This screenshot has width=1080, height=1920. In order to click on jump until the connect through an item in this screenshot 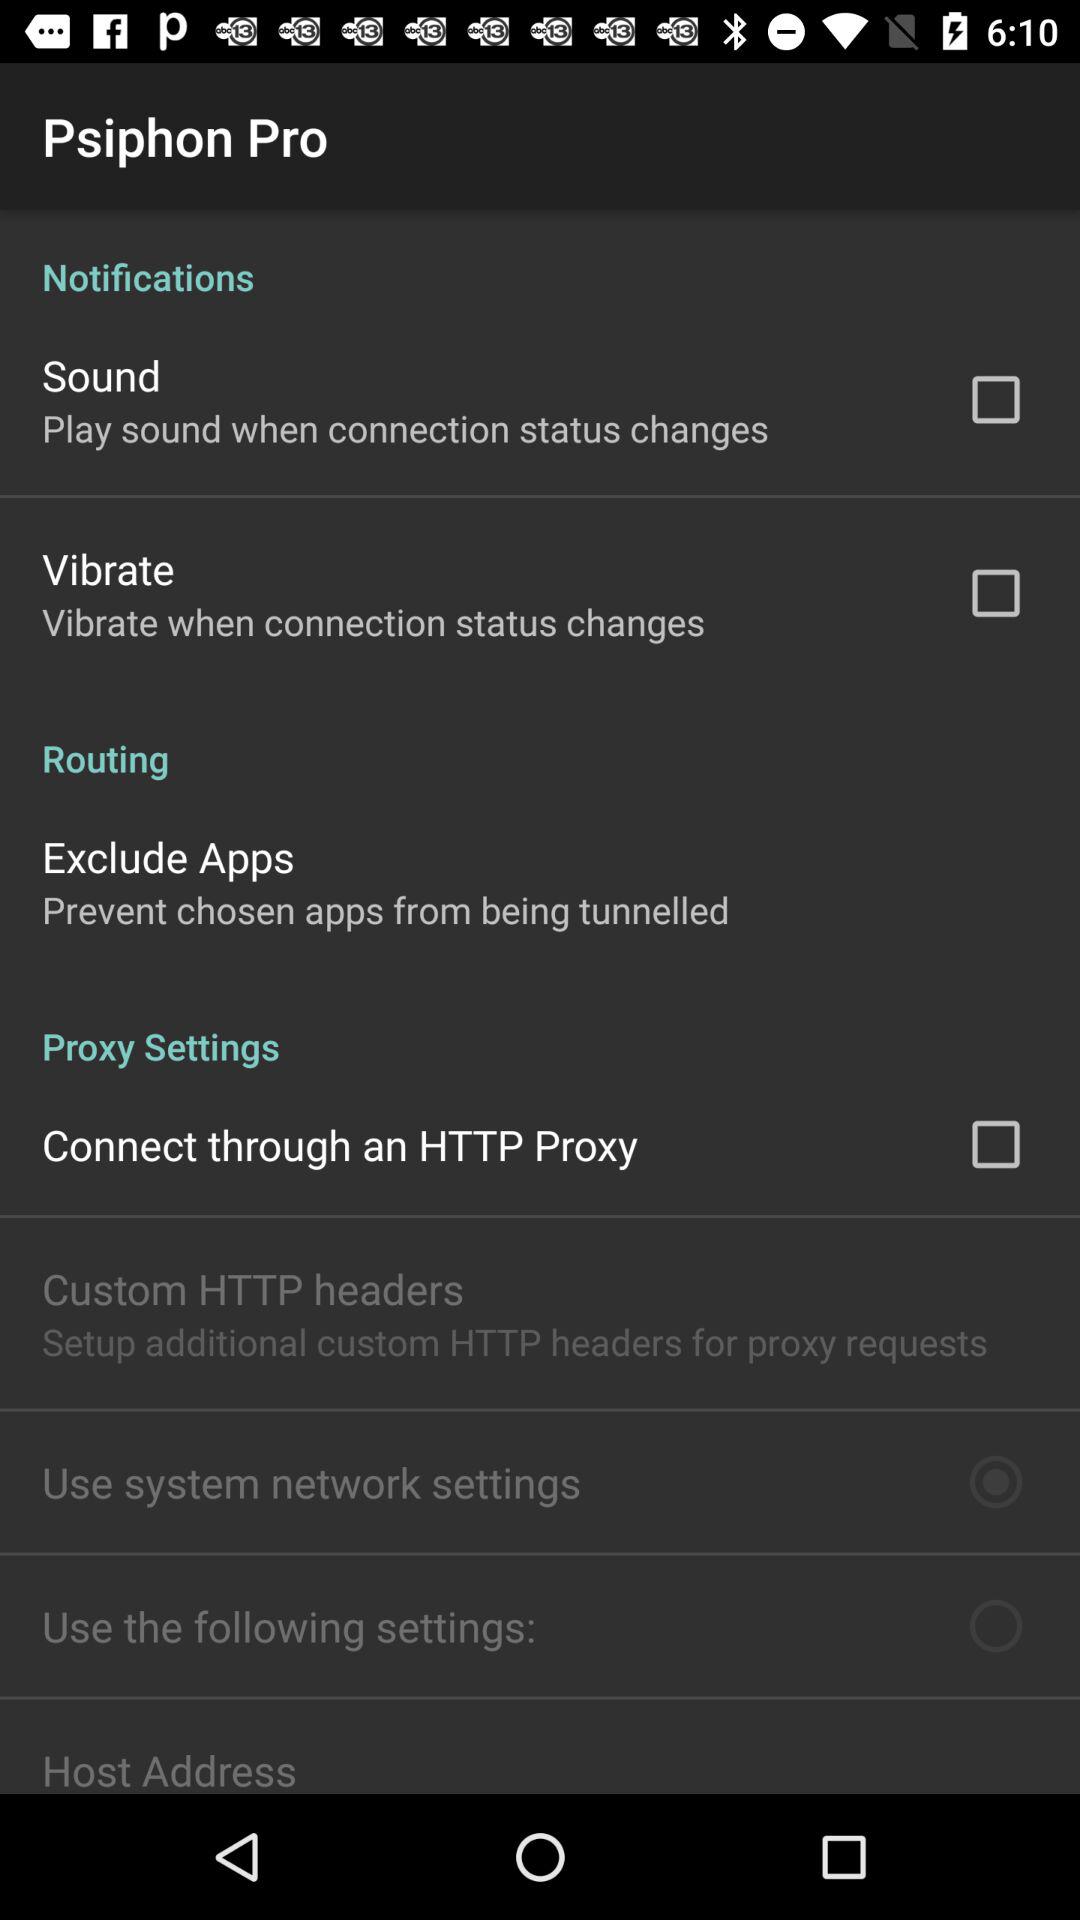, I will do `click(340, 1144)`.